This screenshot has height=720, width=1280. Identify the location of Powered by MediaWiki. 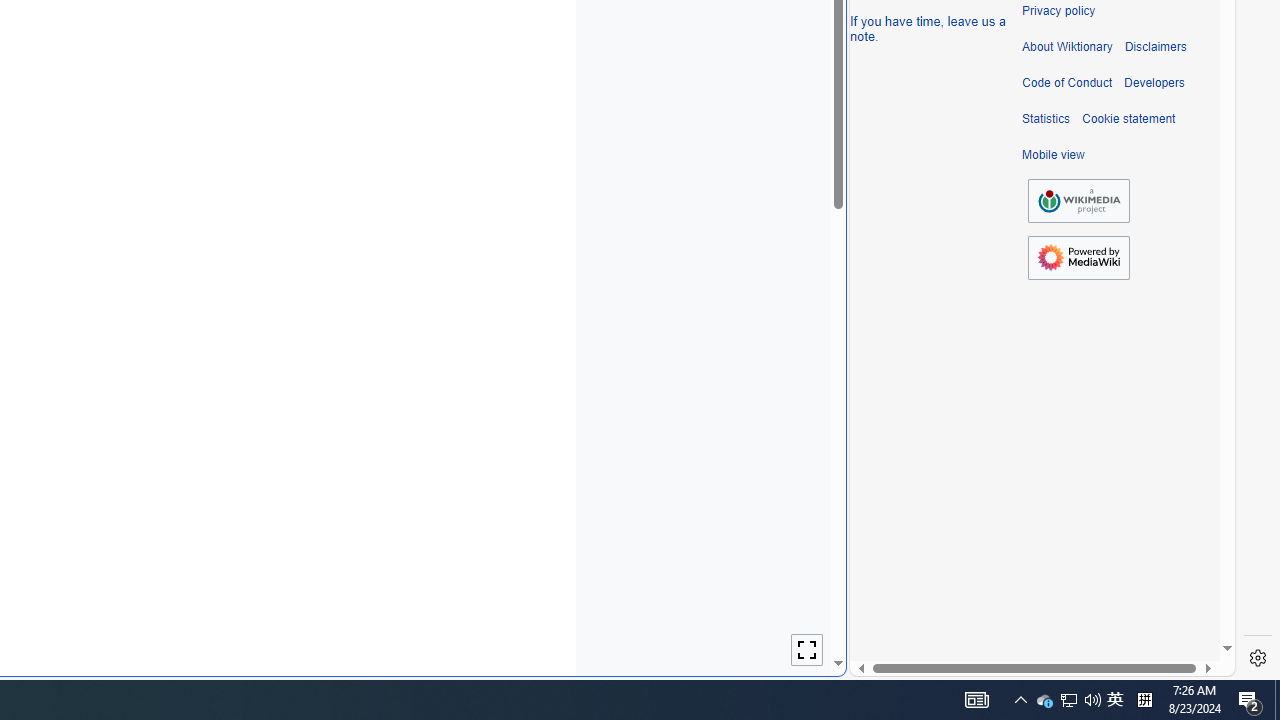
(1078, 258).